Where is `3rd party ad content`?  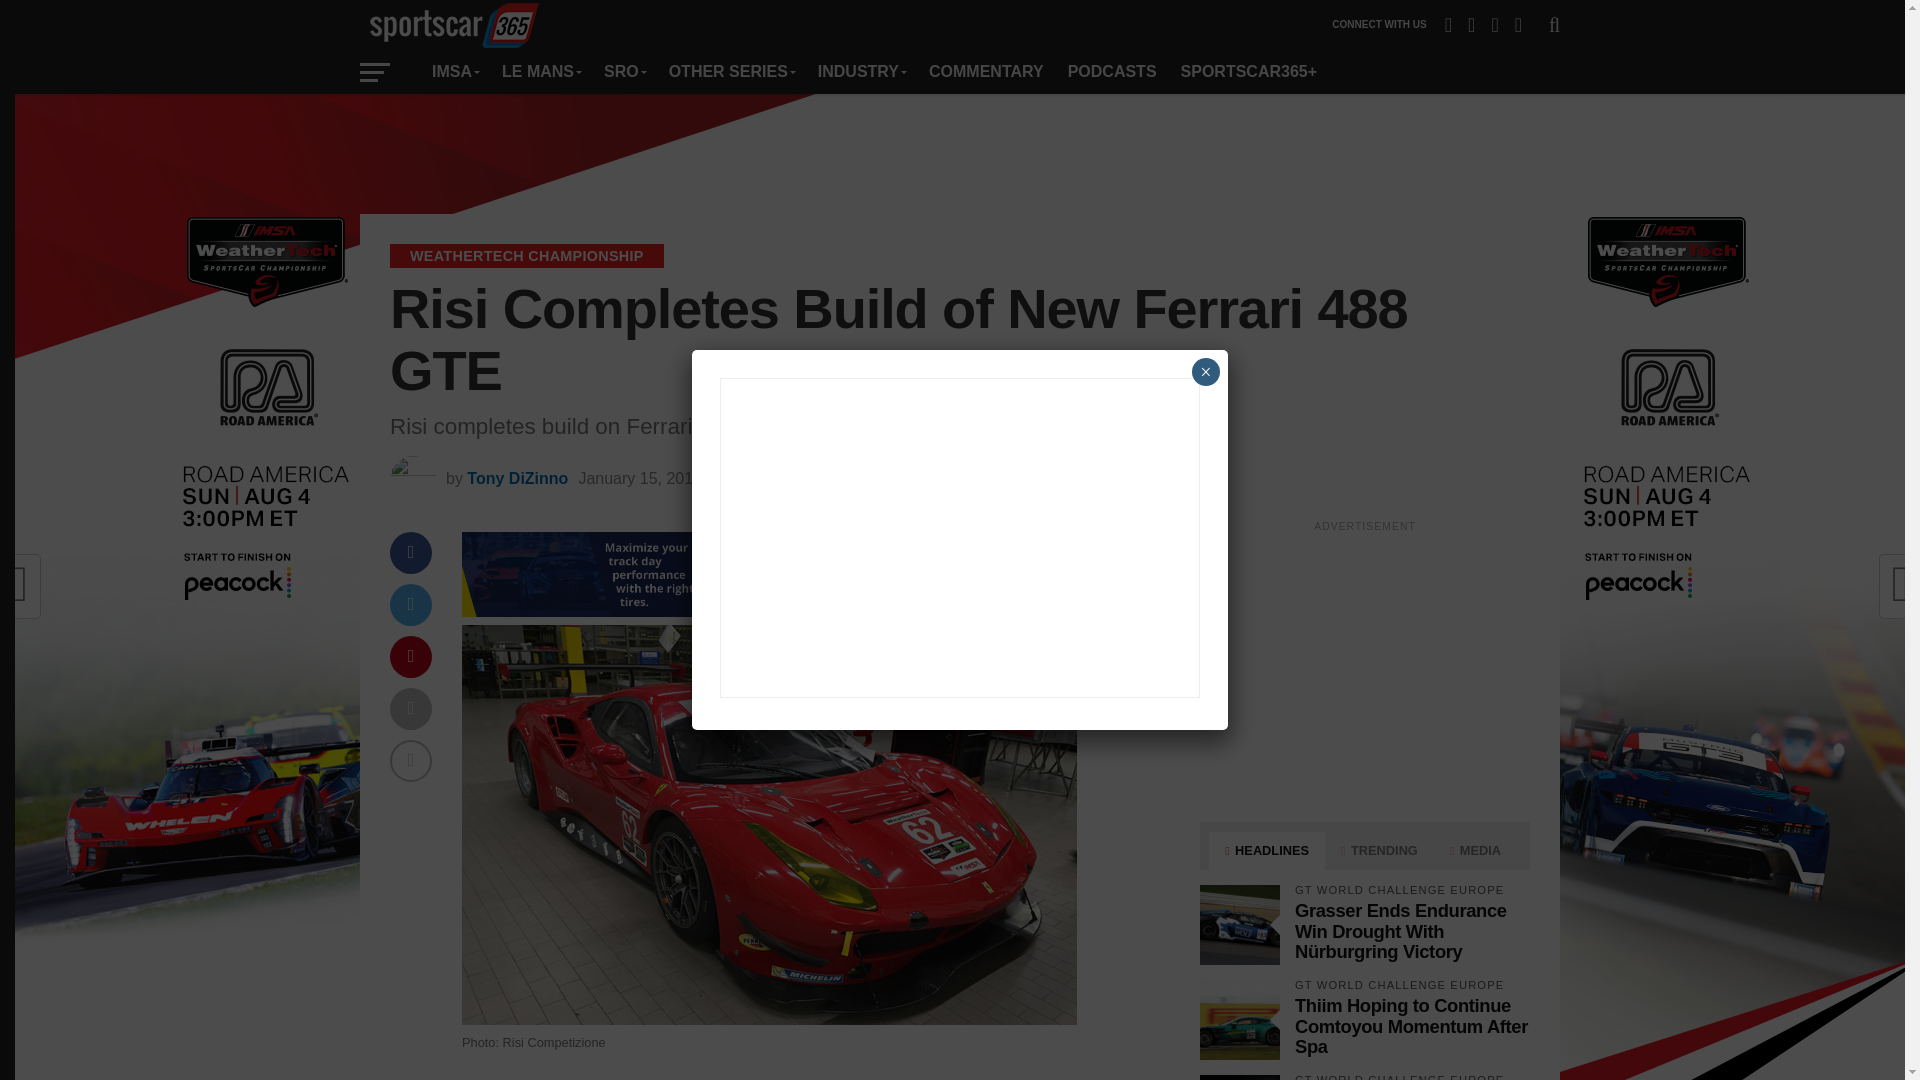
3rd party ad content is located at coordinates (1364, 666).